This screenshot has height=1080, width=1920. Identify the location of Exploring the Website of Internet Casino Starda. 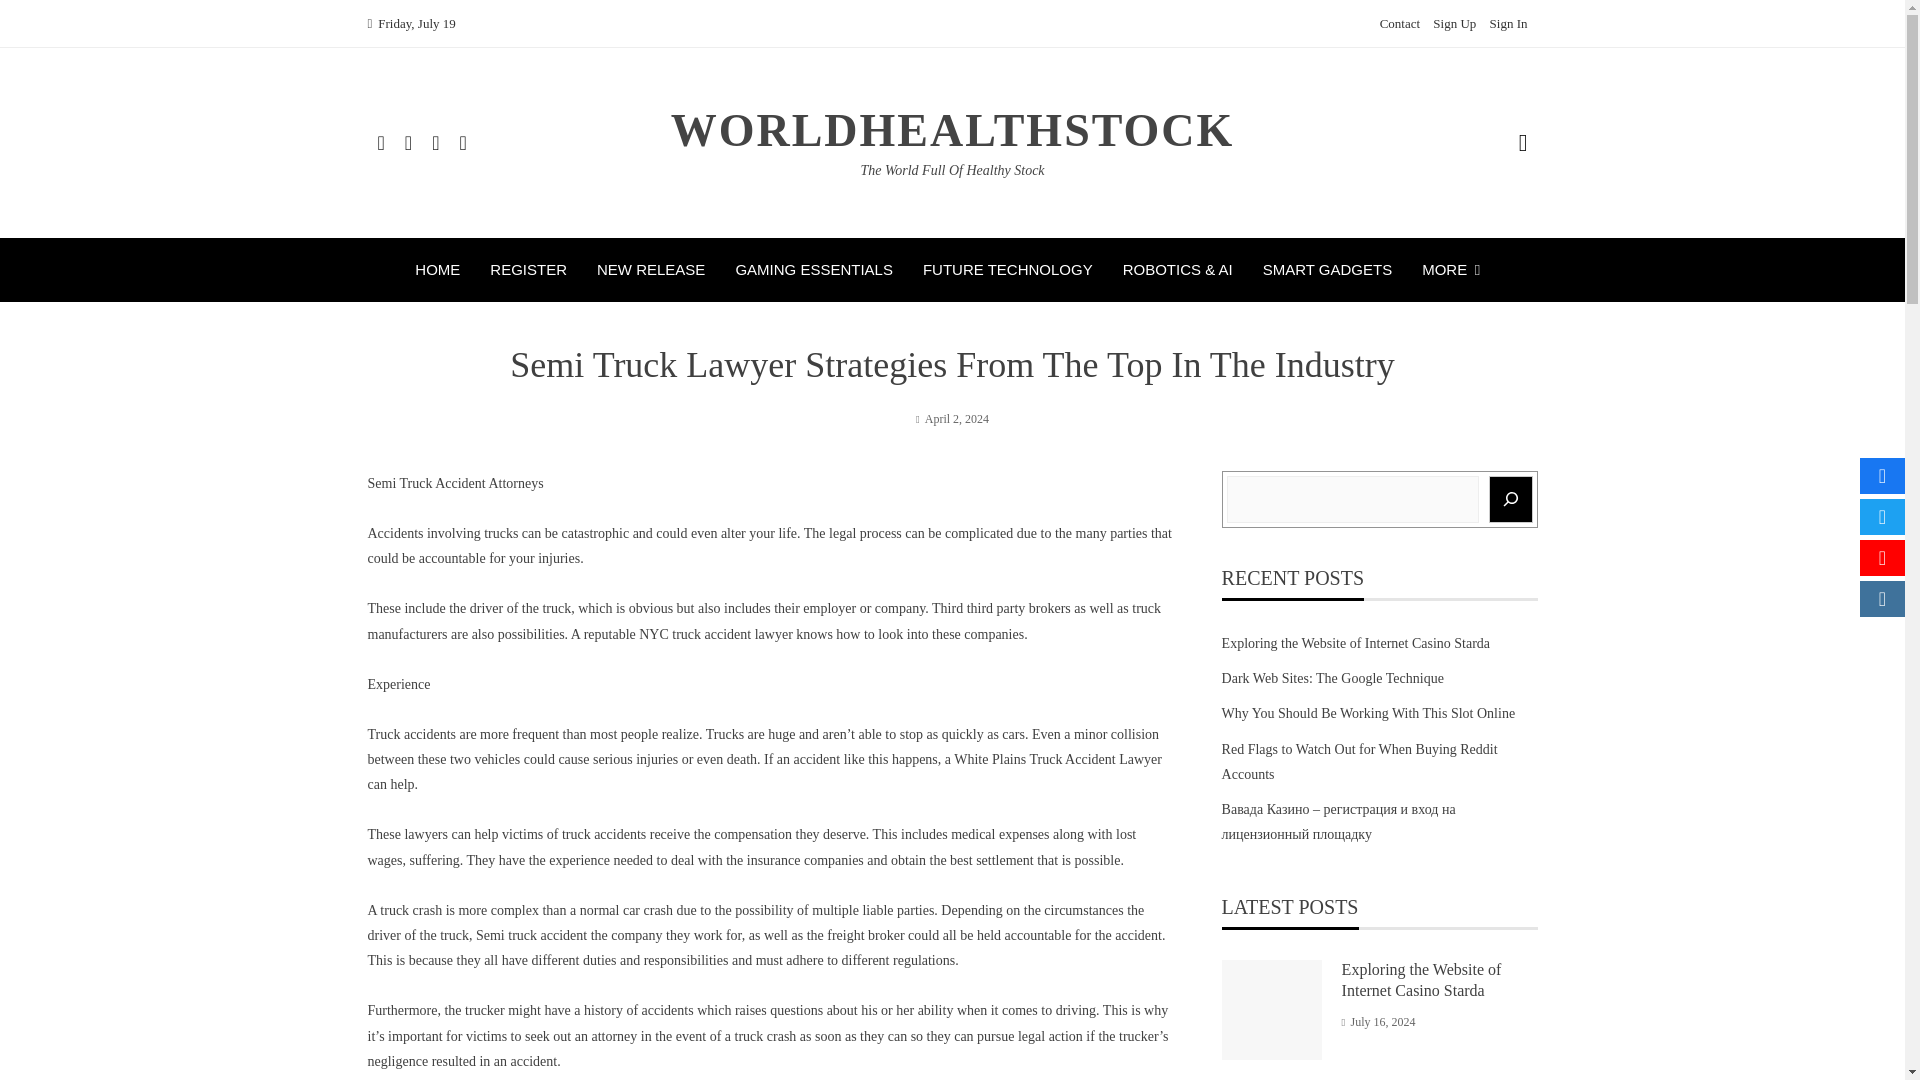
(1355, 644).